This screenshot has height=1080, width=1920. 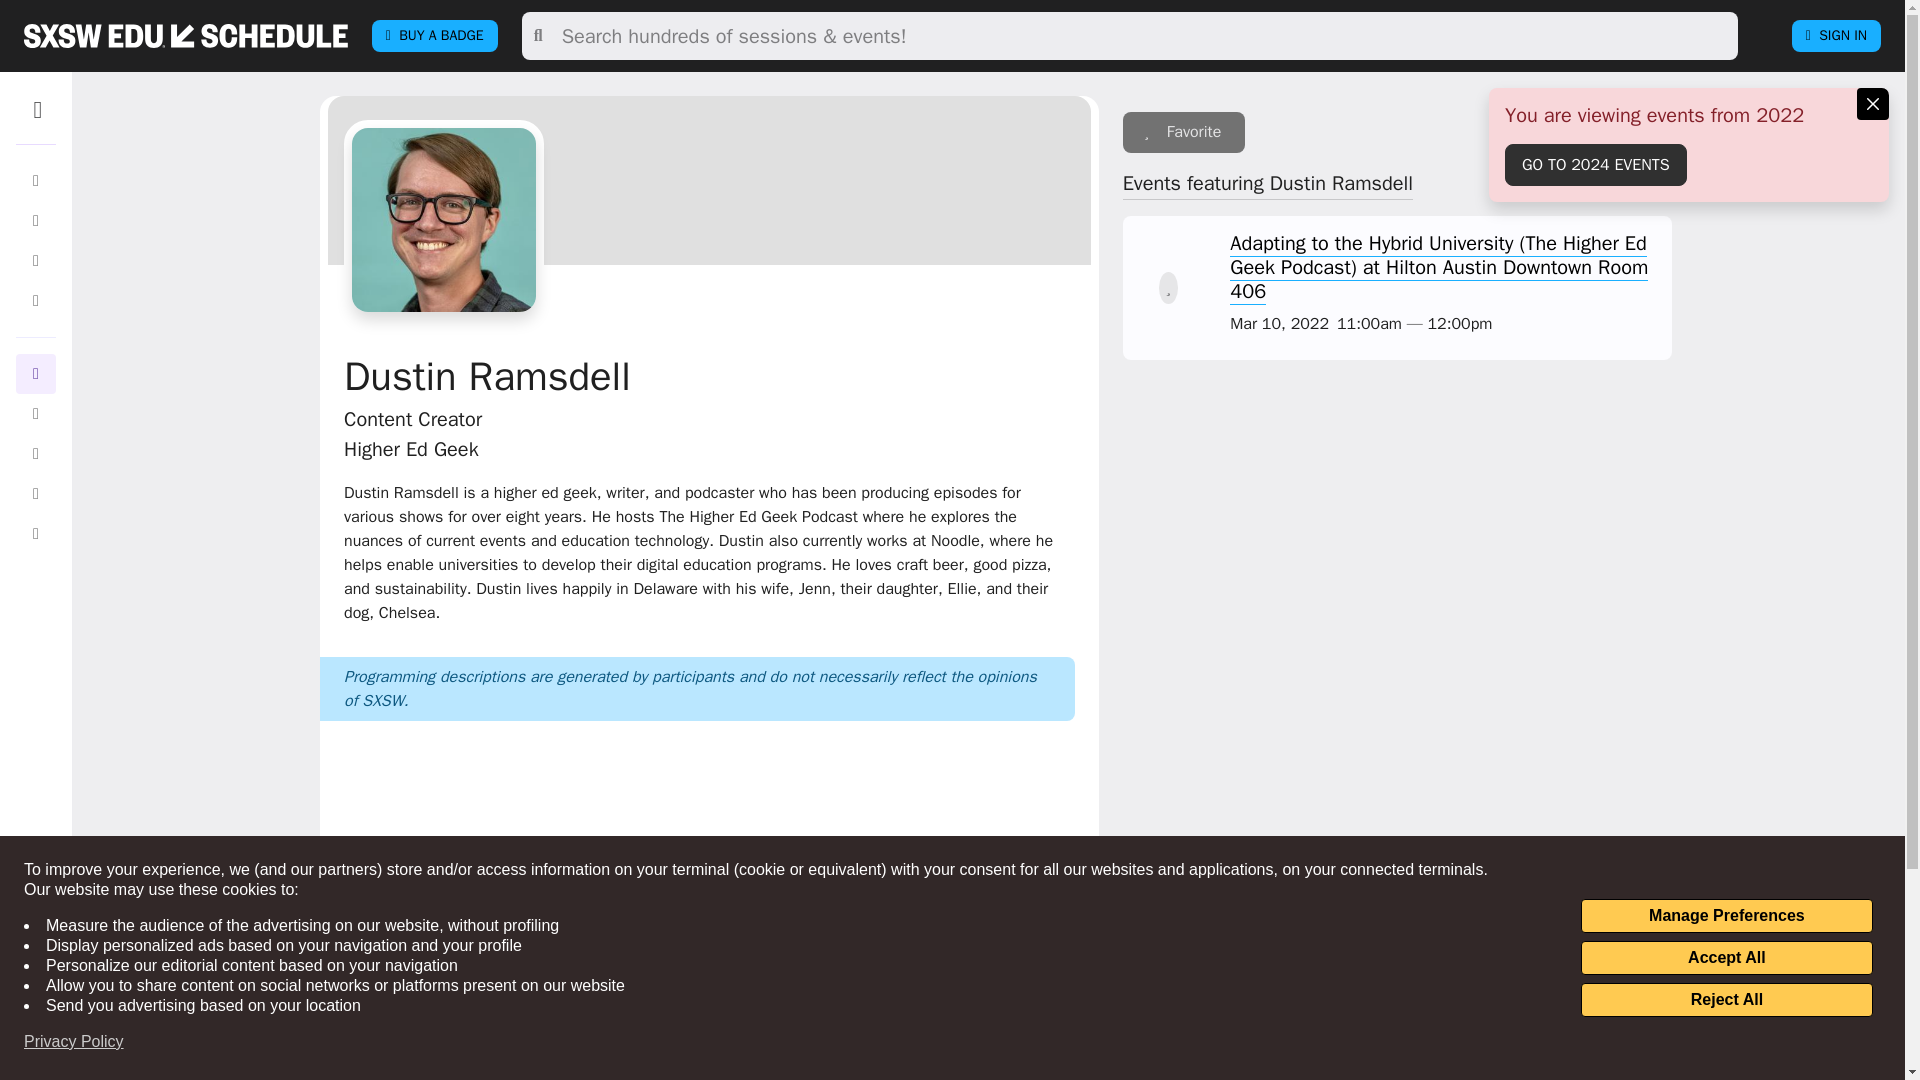 What do you see at coordinates (1726, 1000) in the screenshot?
I see `Reject All` at bounding box center [1726, 1000].